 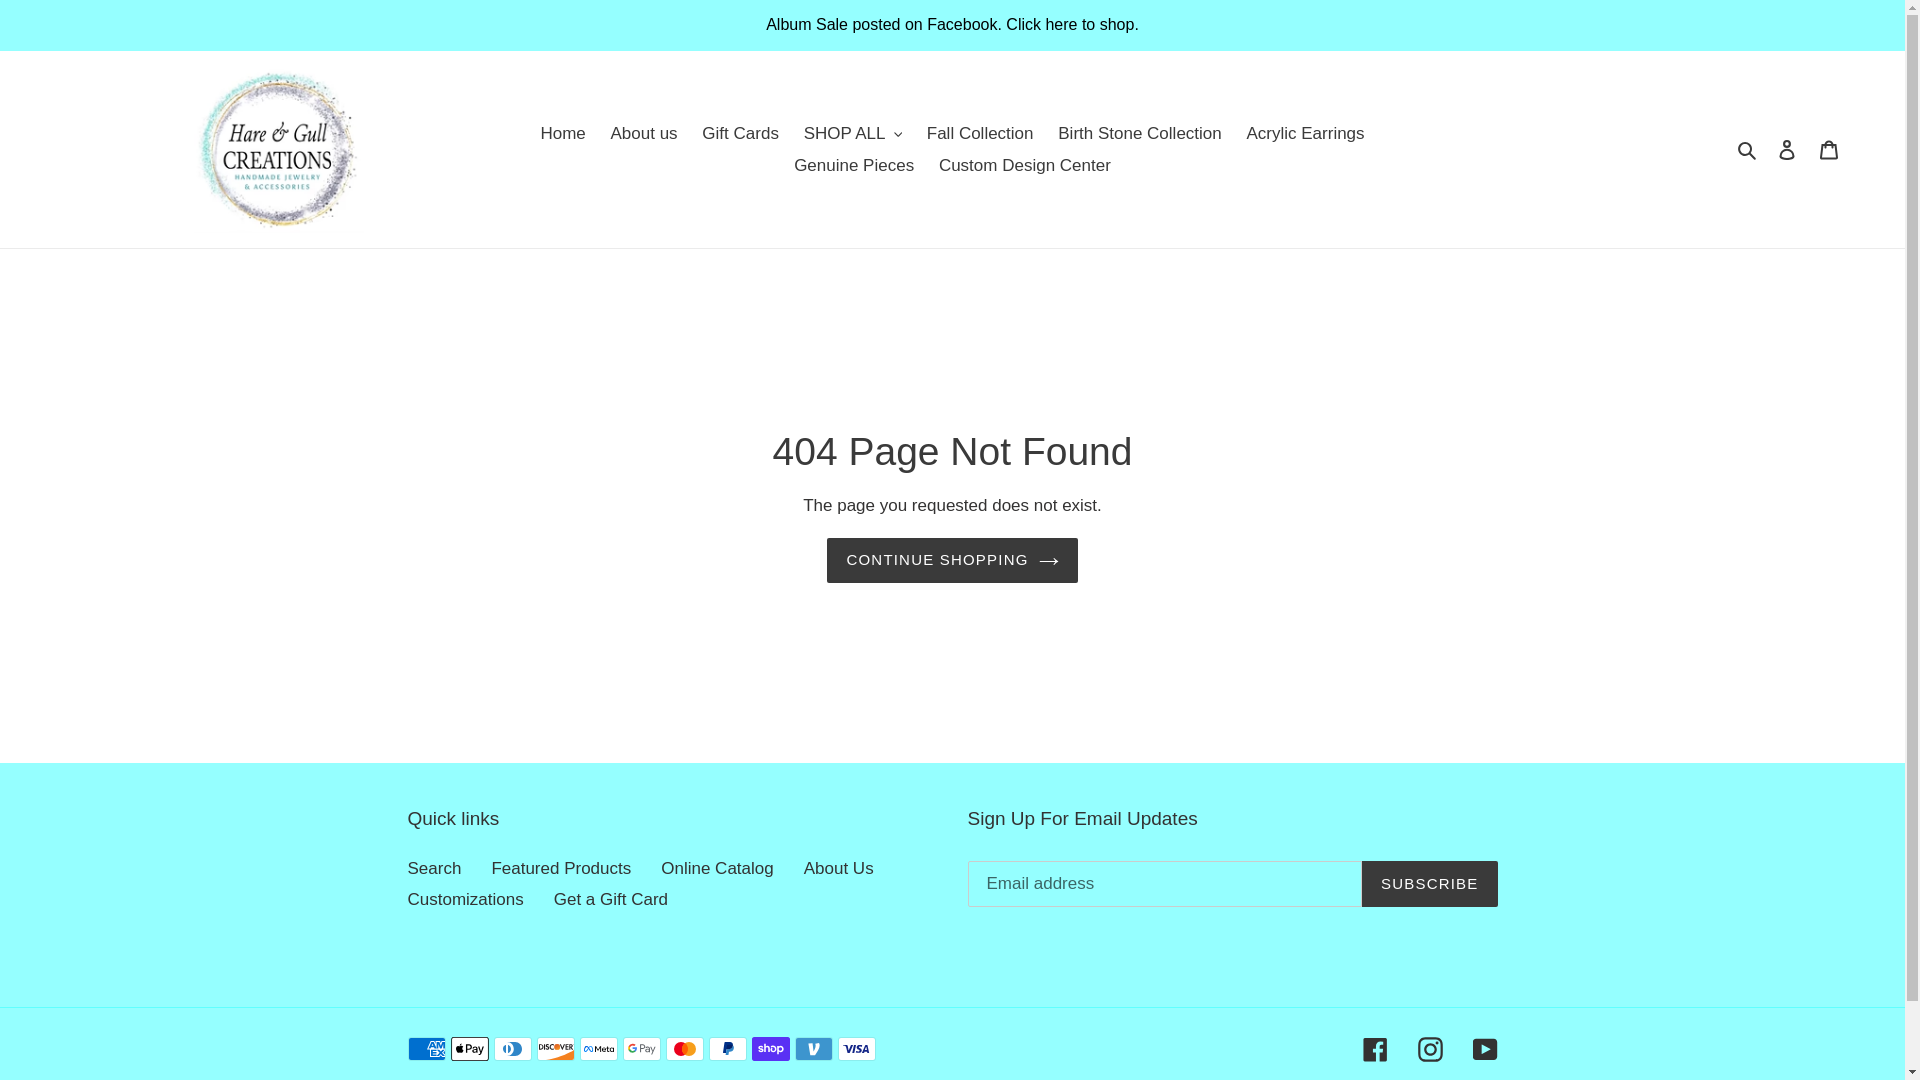 What do you see at coordinates (853, 134) in the screenshot?
I see `SHOP ALL` at bounding box center [853, 134].